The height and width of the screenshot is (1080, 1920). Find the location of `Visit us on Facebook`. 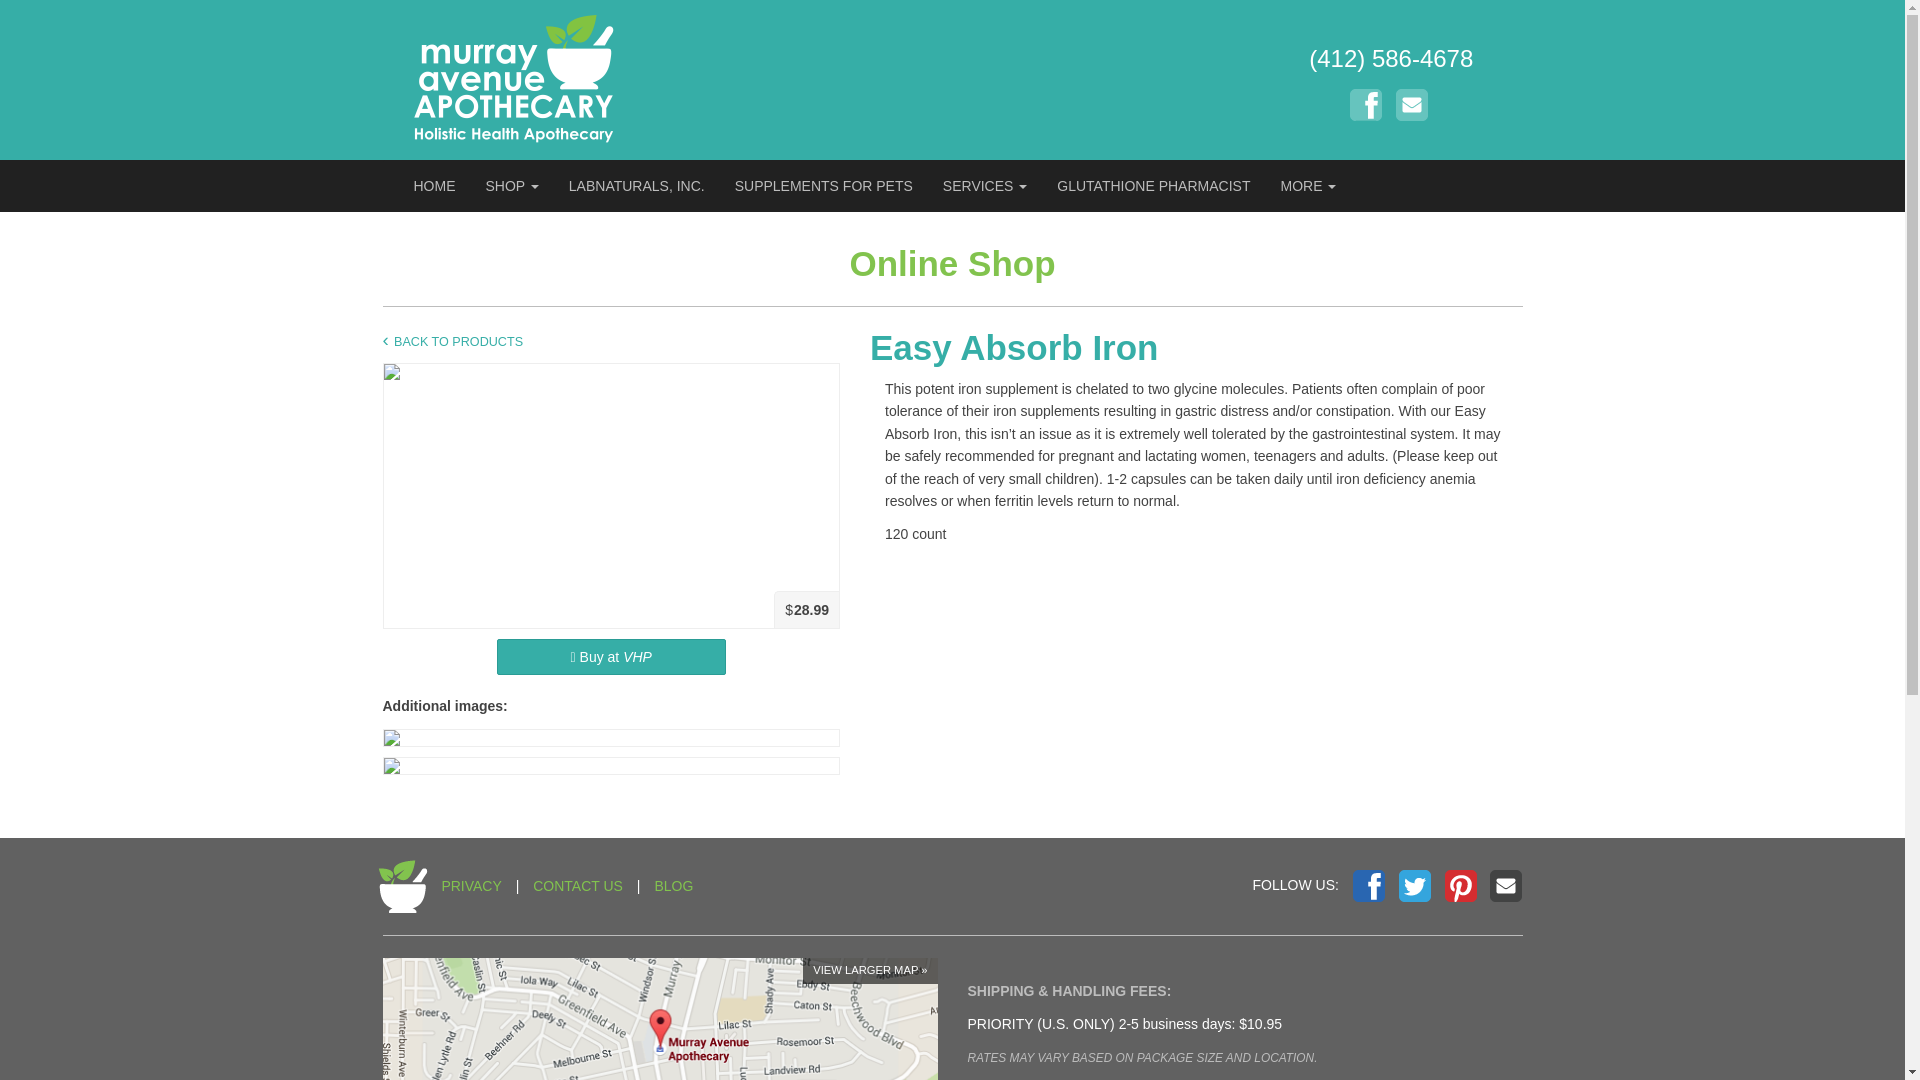

Visit us on Facebook is located at coordinates (1368, 886).